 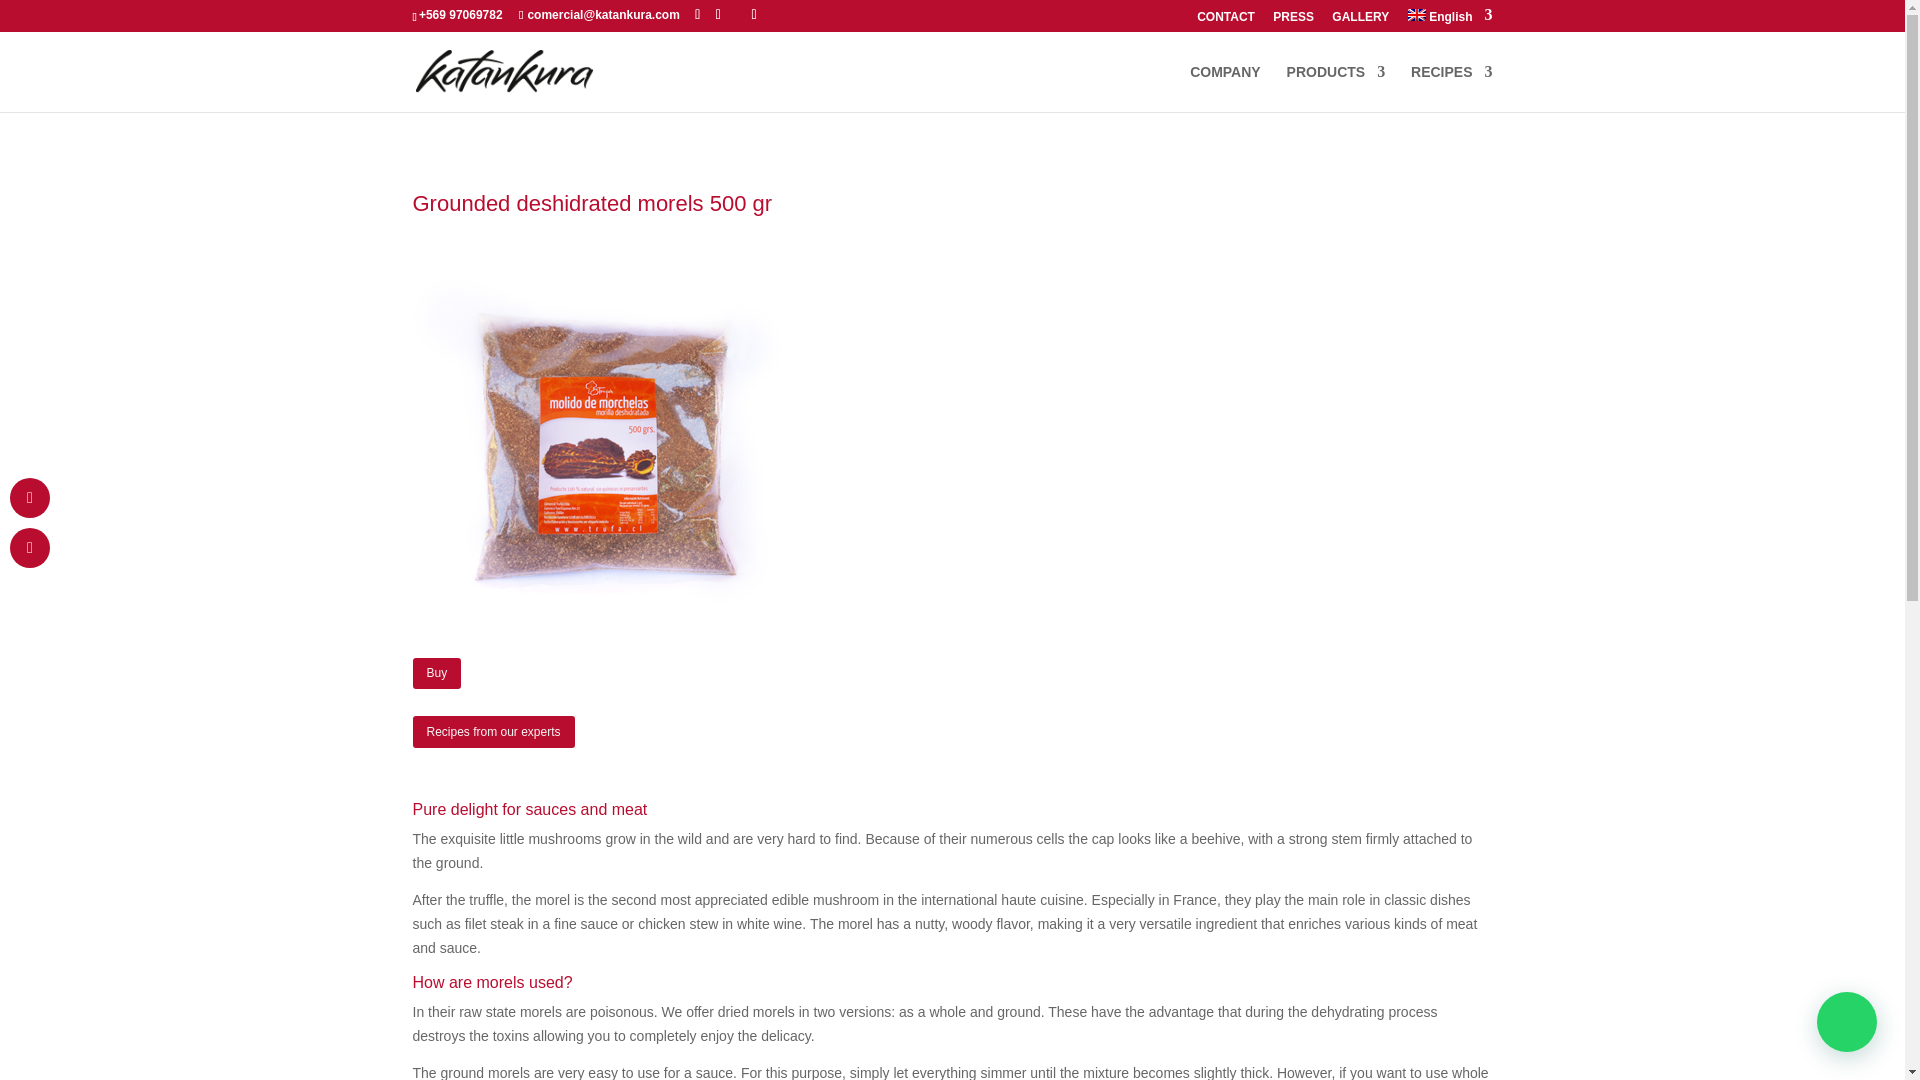 I want to click on GALLERY, so click(x=1360, y=21).